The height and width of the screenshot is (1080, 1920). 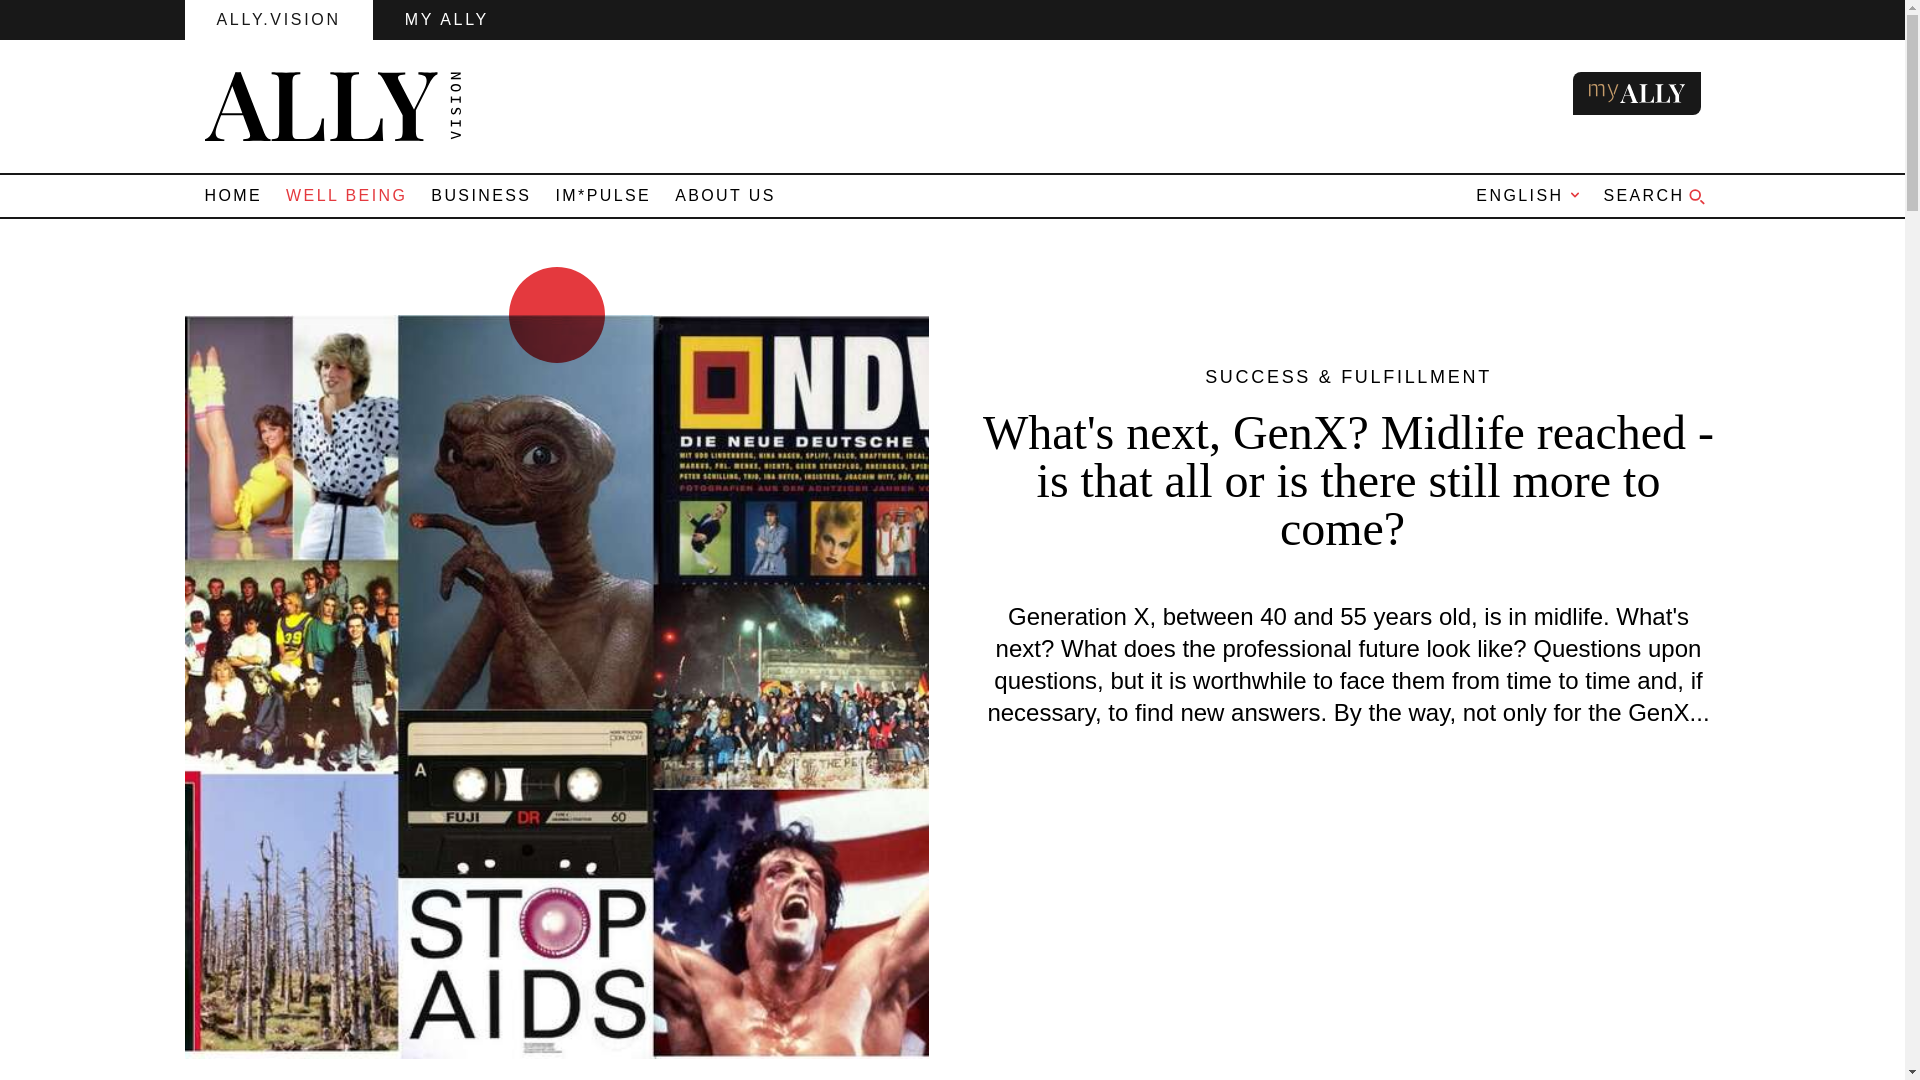 I want to click on BUSINESS, so click(x=480, y=196).